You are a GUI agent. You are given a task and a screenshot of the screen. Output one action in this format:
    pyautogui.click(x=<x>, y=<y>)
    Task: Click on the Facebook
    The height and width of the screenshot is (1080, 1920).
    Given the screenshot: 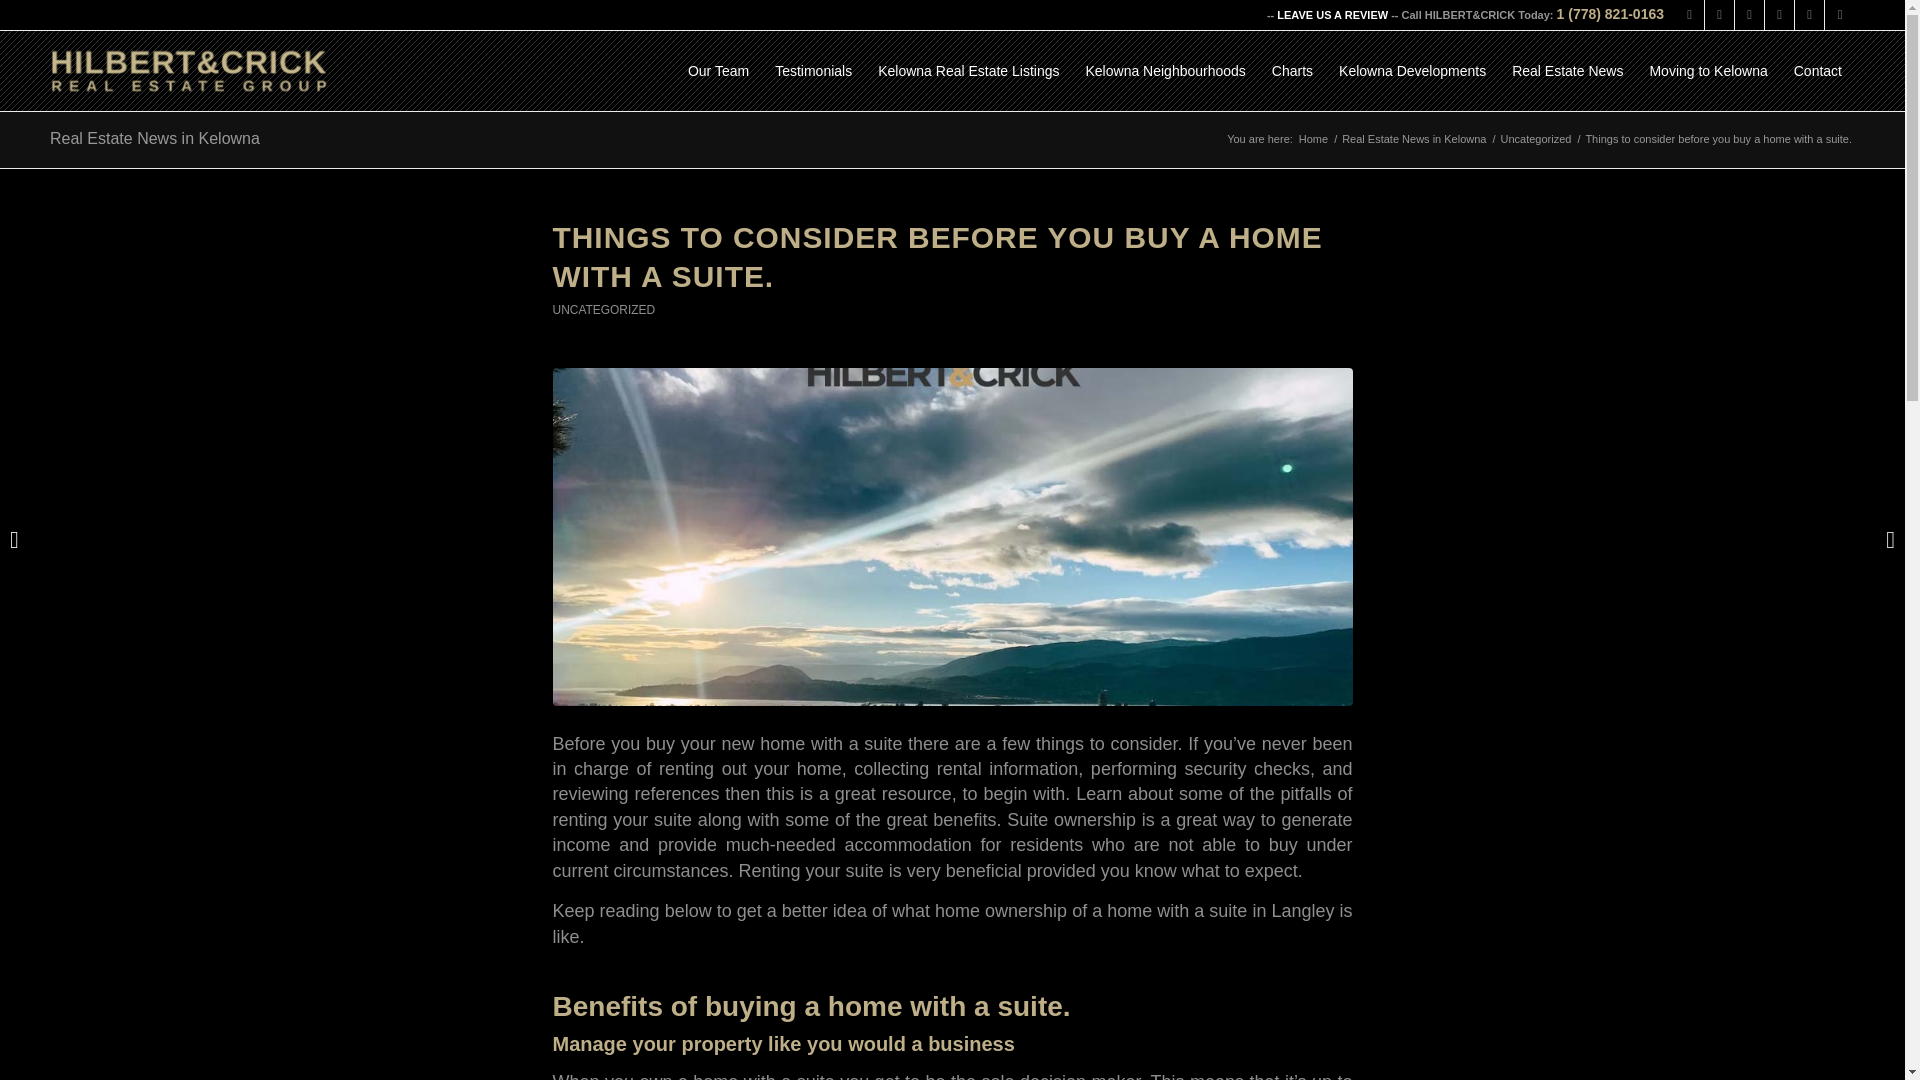 What is the action you would take?
    pyautogui.click(x=1750, y=15)
    